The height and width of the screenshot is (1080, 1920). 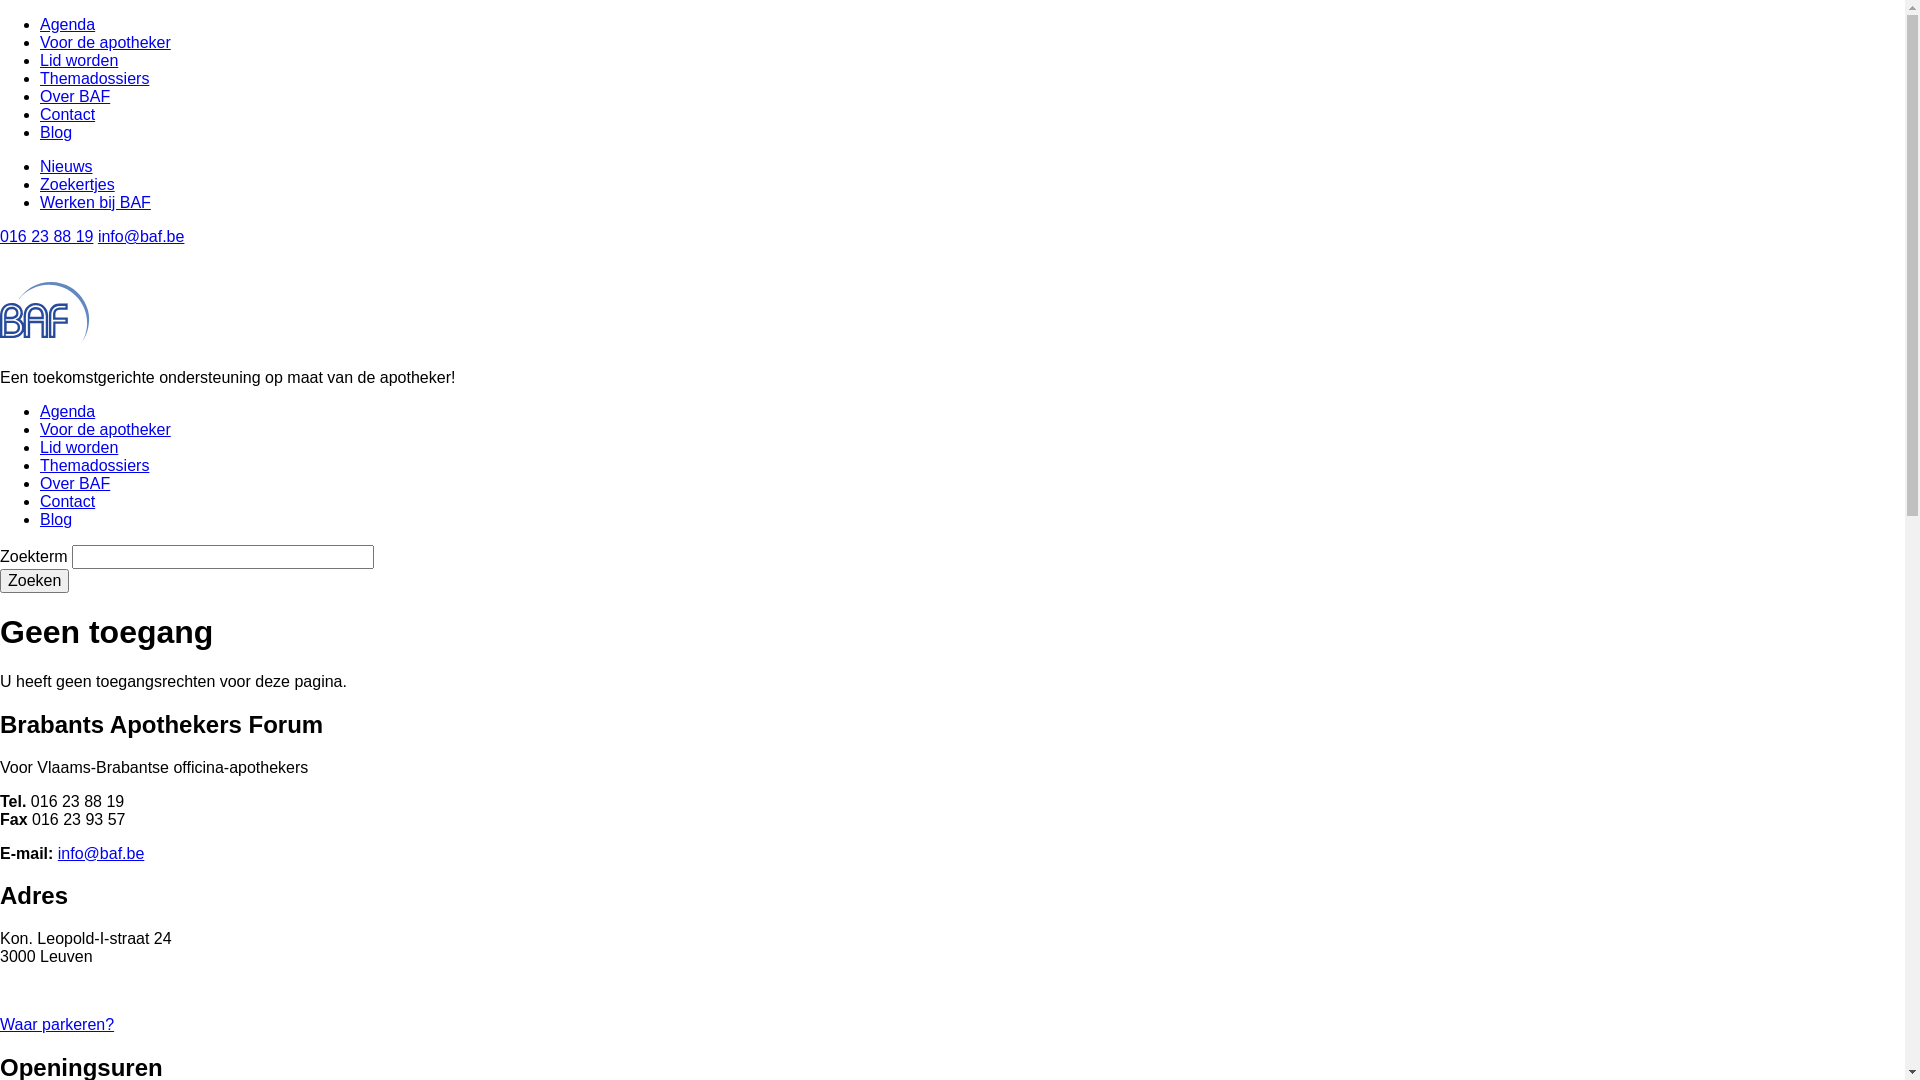 What do you see at coordinates (106, 42) in the screenshot?
I see `Voor de apotheker` at bounding box center [106, 42].